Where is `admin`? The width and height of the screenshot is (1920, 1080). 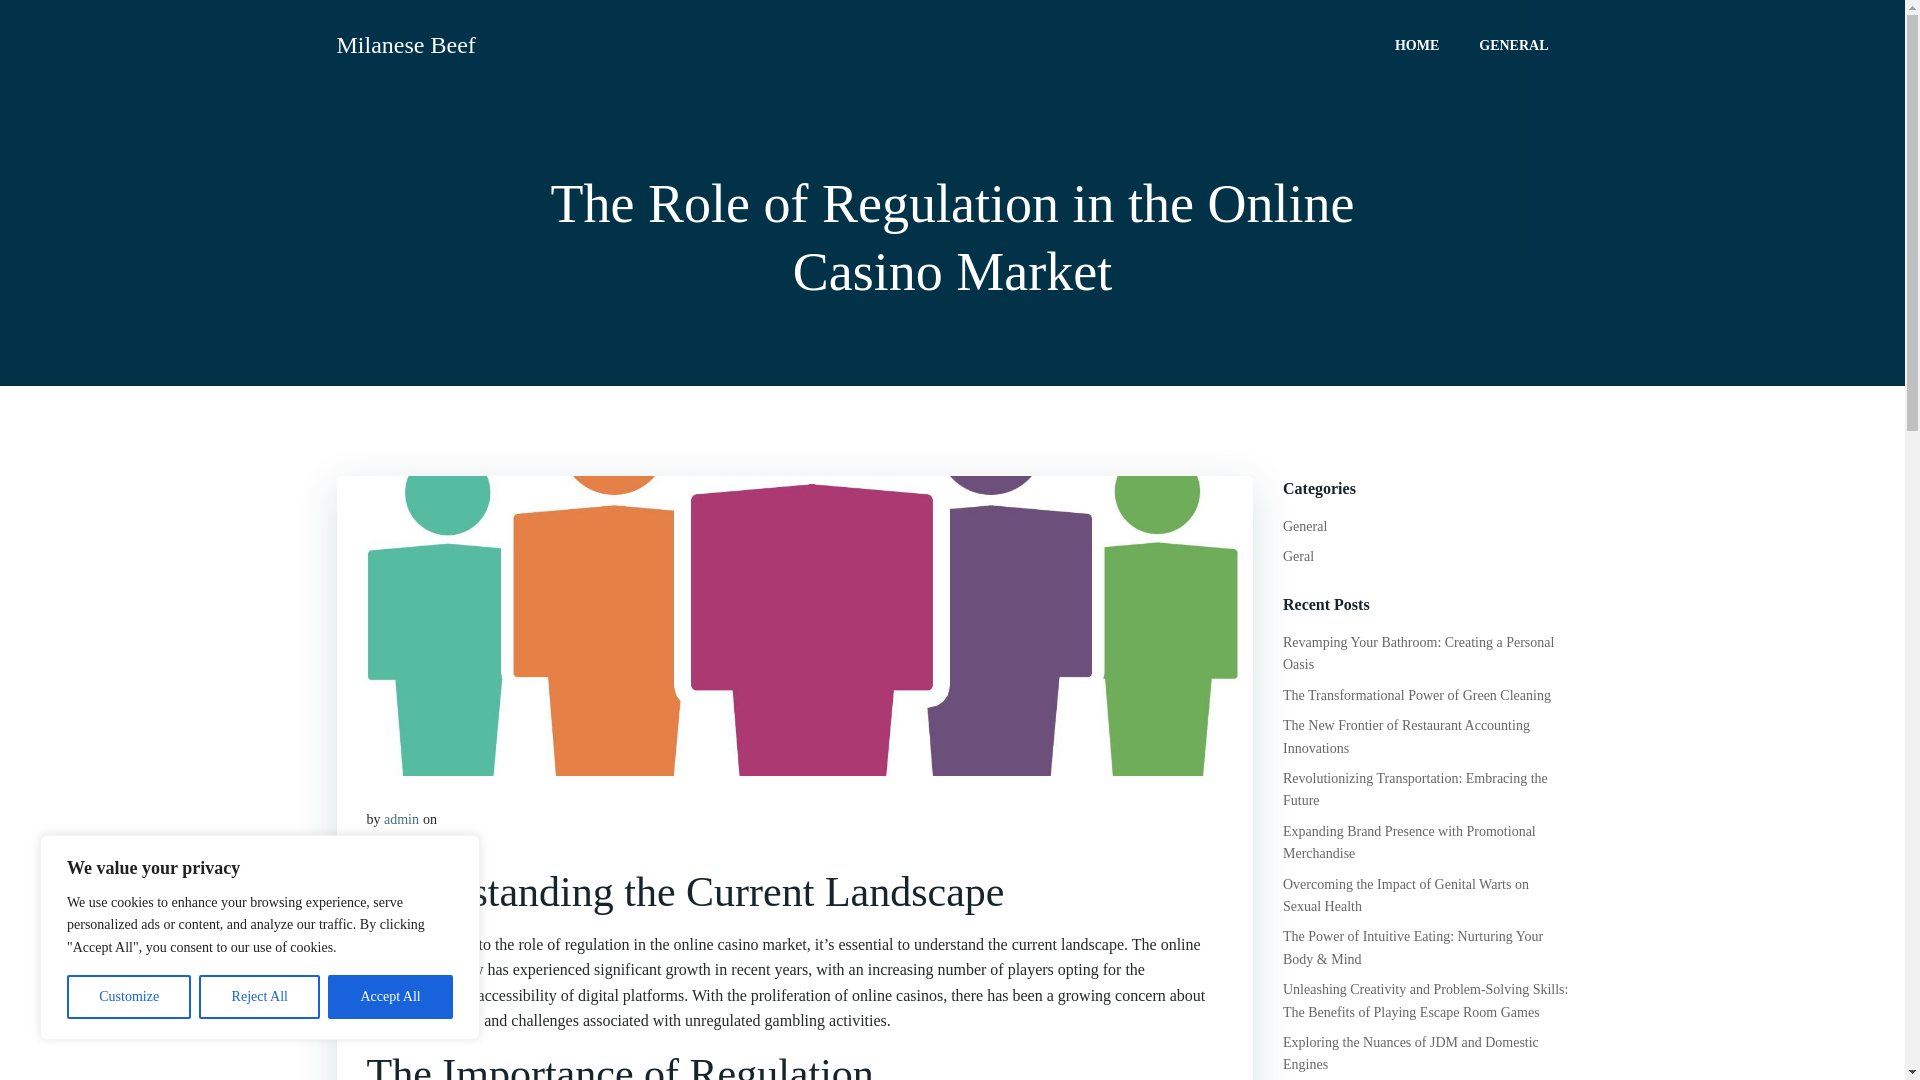
admin is located at coordinates (401, 820).